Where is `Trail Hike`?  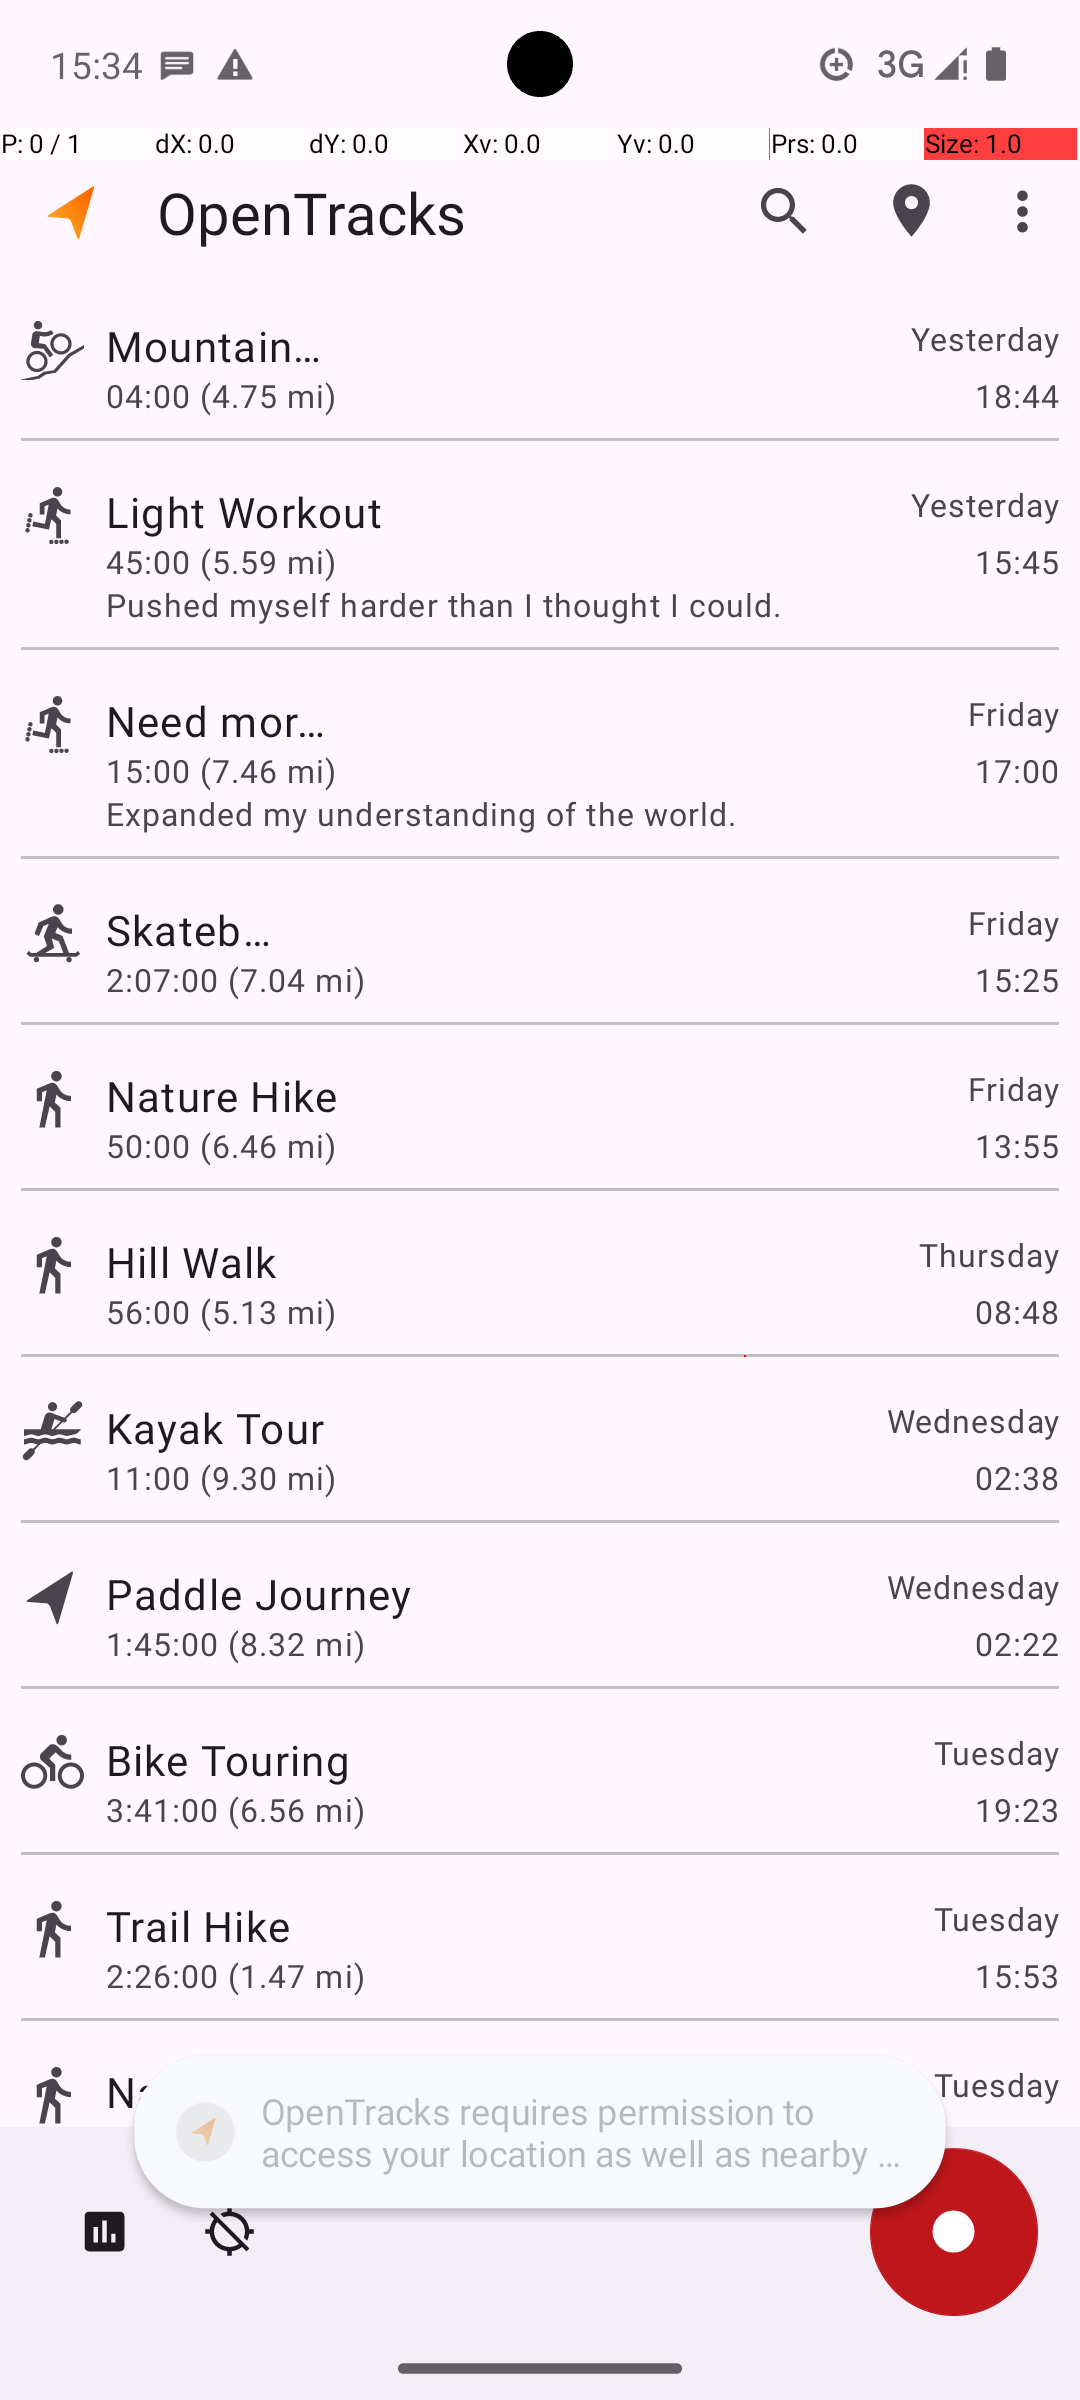 Trail Hike is located at coordinates (198, 1926).